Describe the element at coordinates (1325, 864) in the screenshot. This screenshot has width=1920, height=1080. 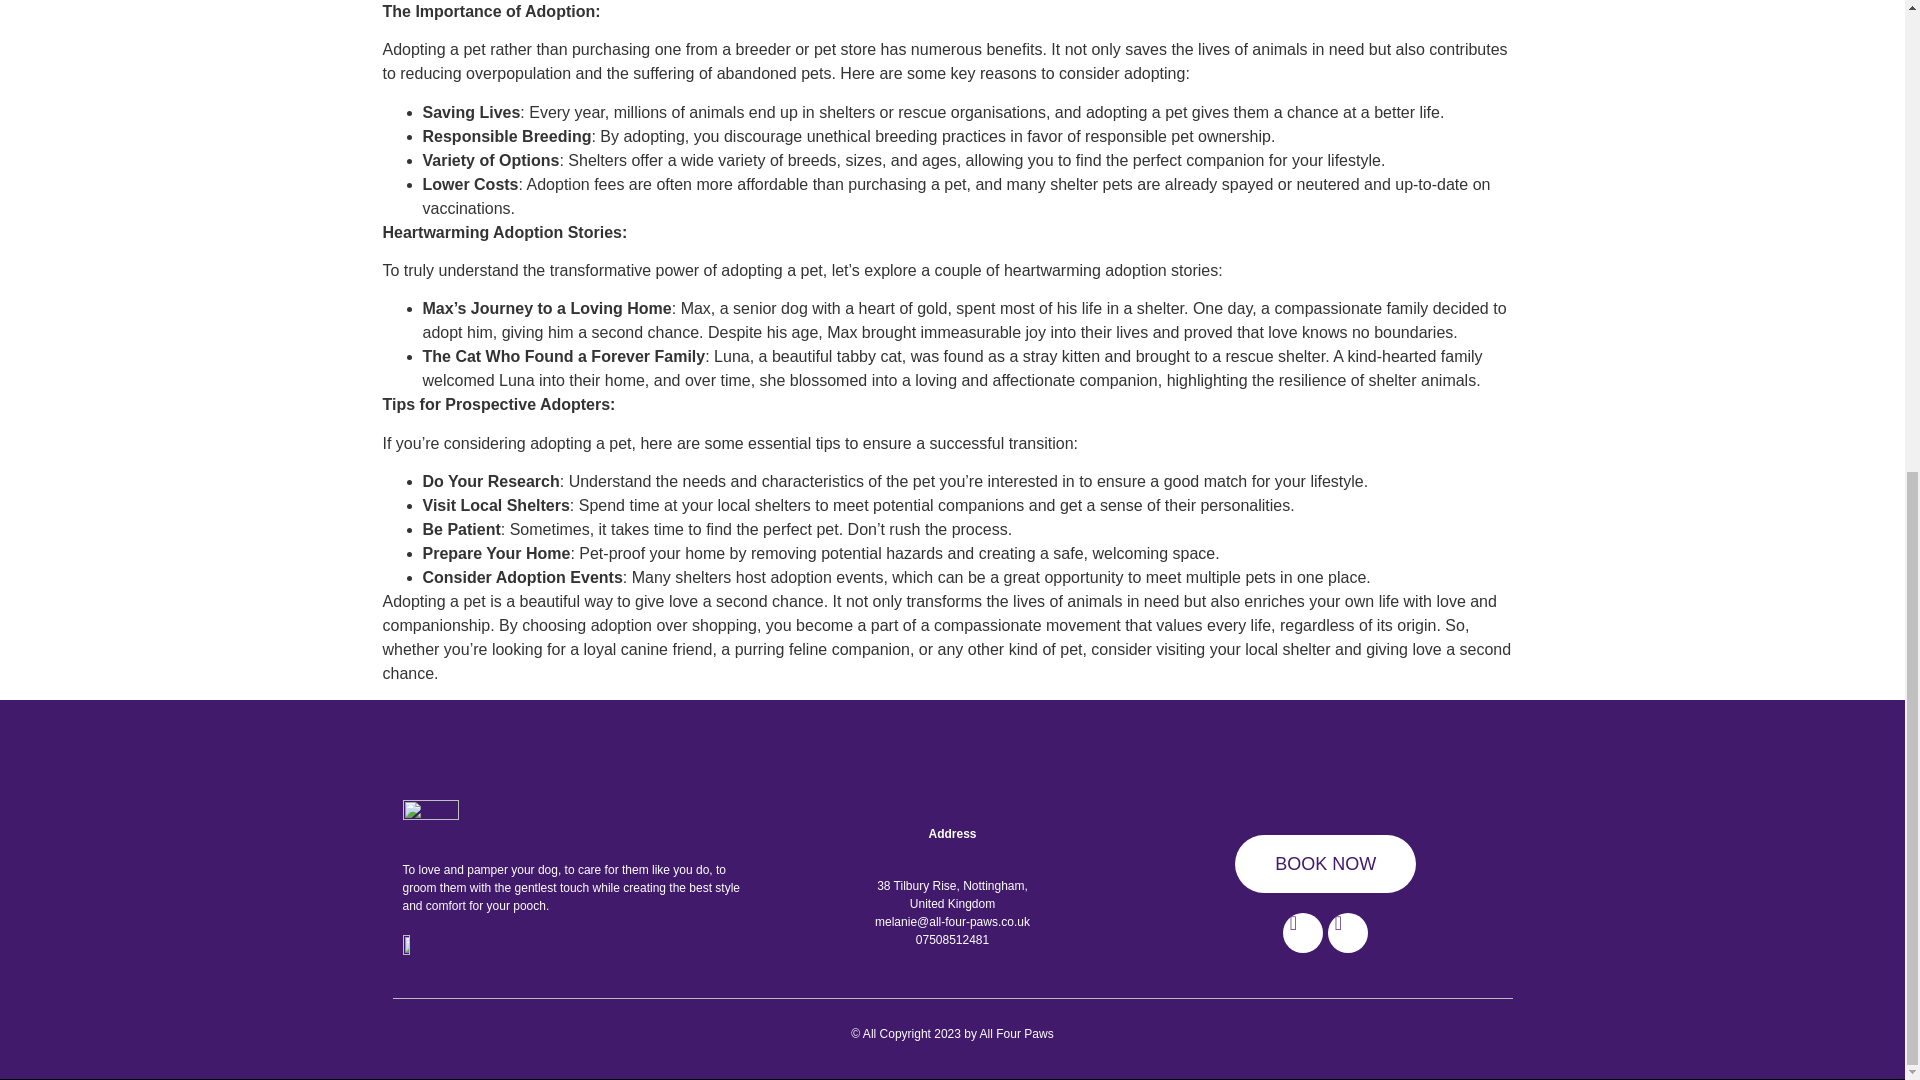
I see `BOOK NOW` at that location.